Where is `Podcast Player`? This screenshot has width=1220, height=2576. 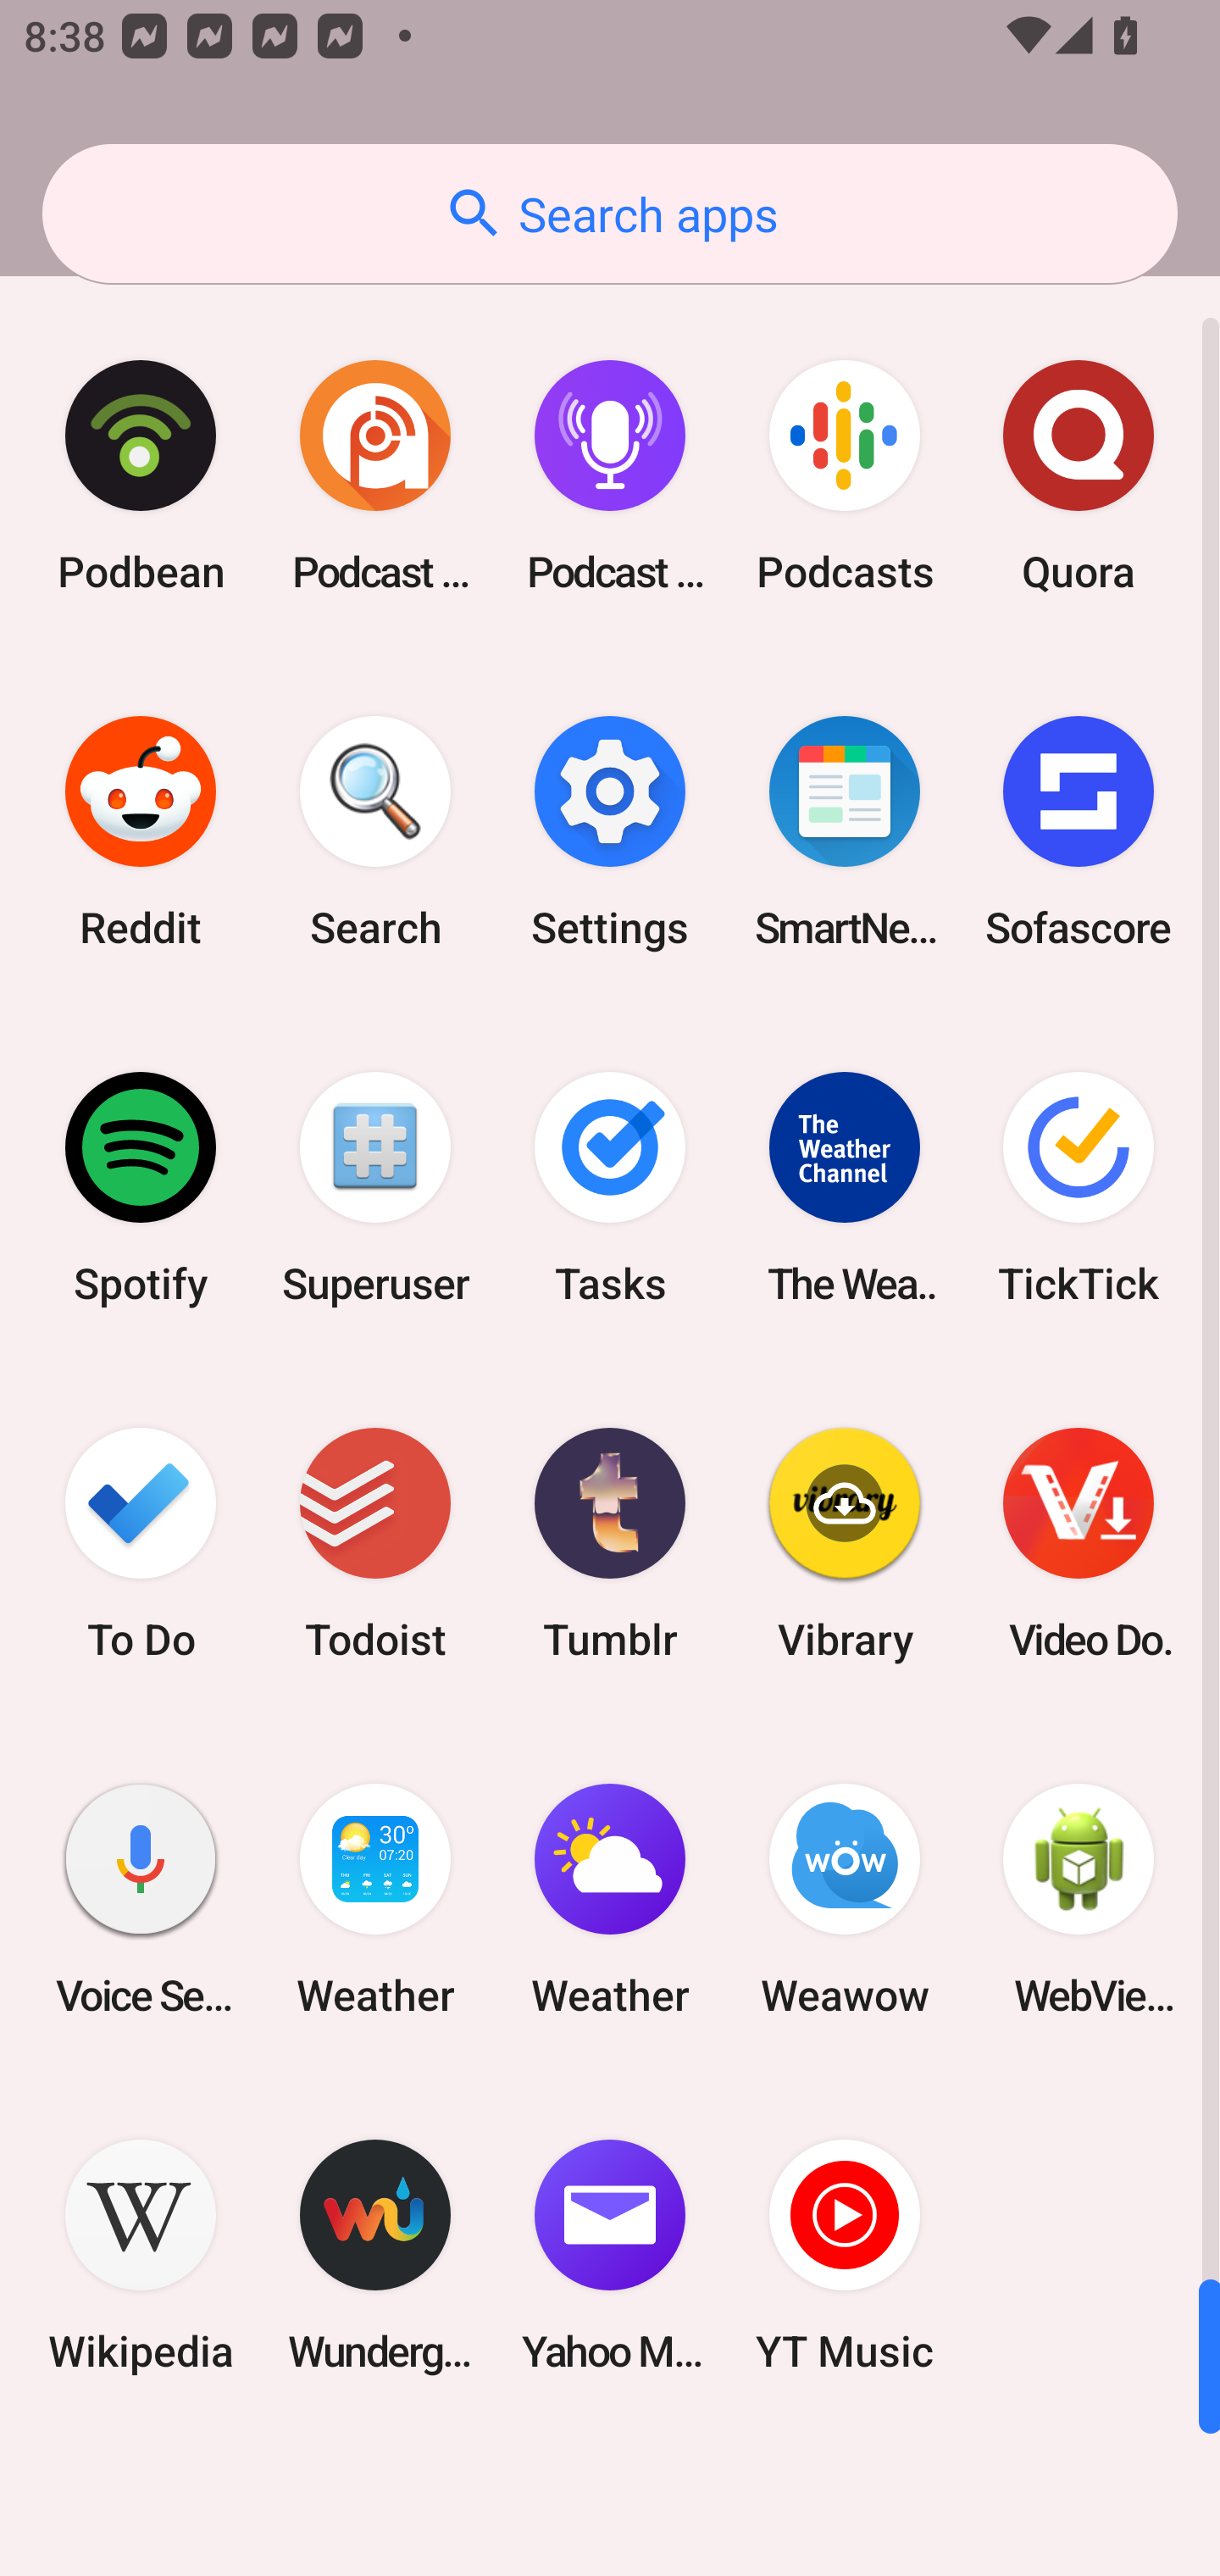
Podcast Player is located at coordinates (610, 476).